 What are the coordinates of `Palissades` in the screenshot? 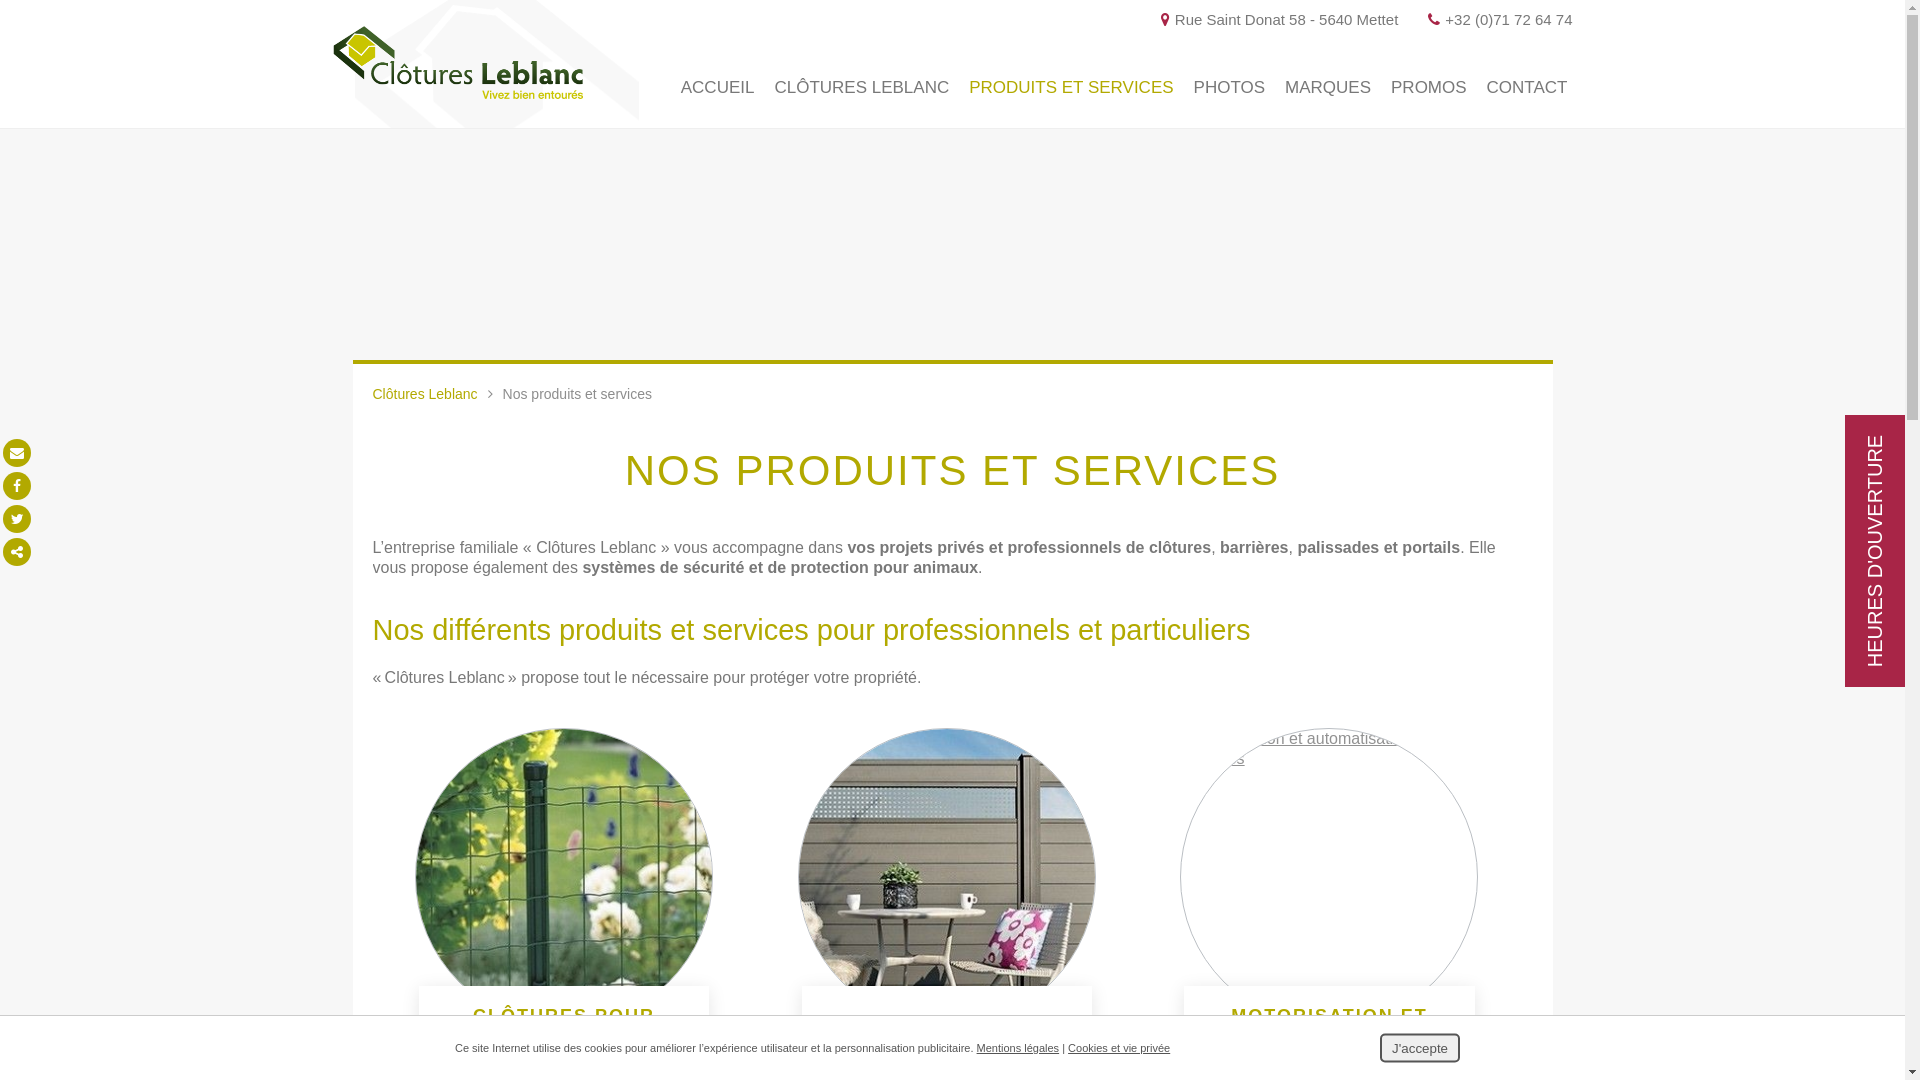 It's located at (946, 877).